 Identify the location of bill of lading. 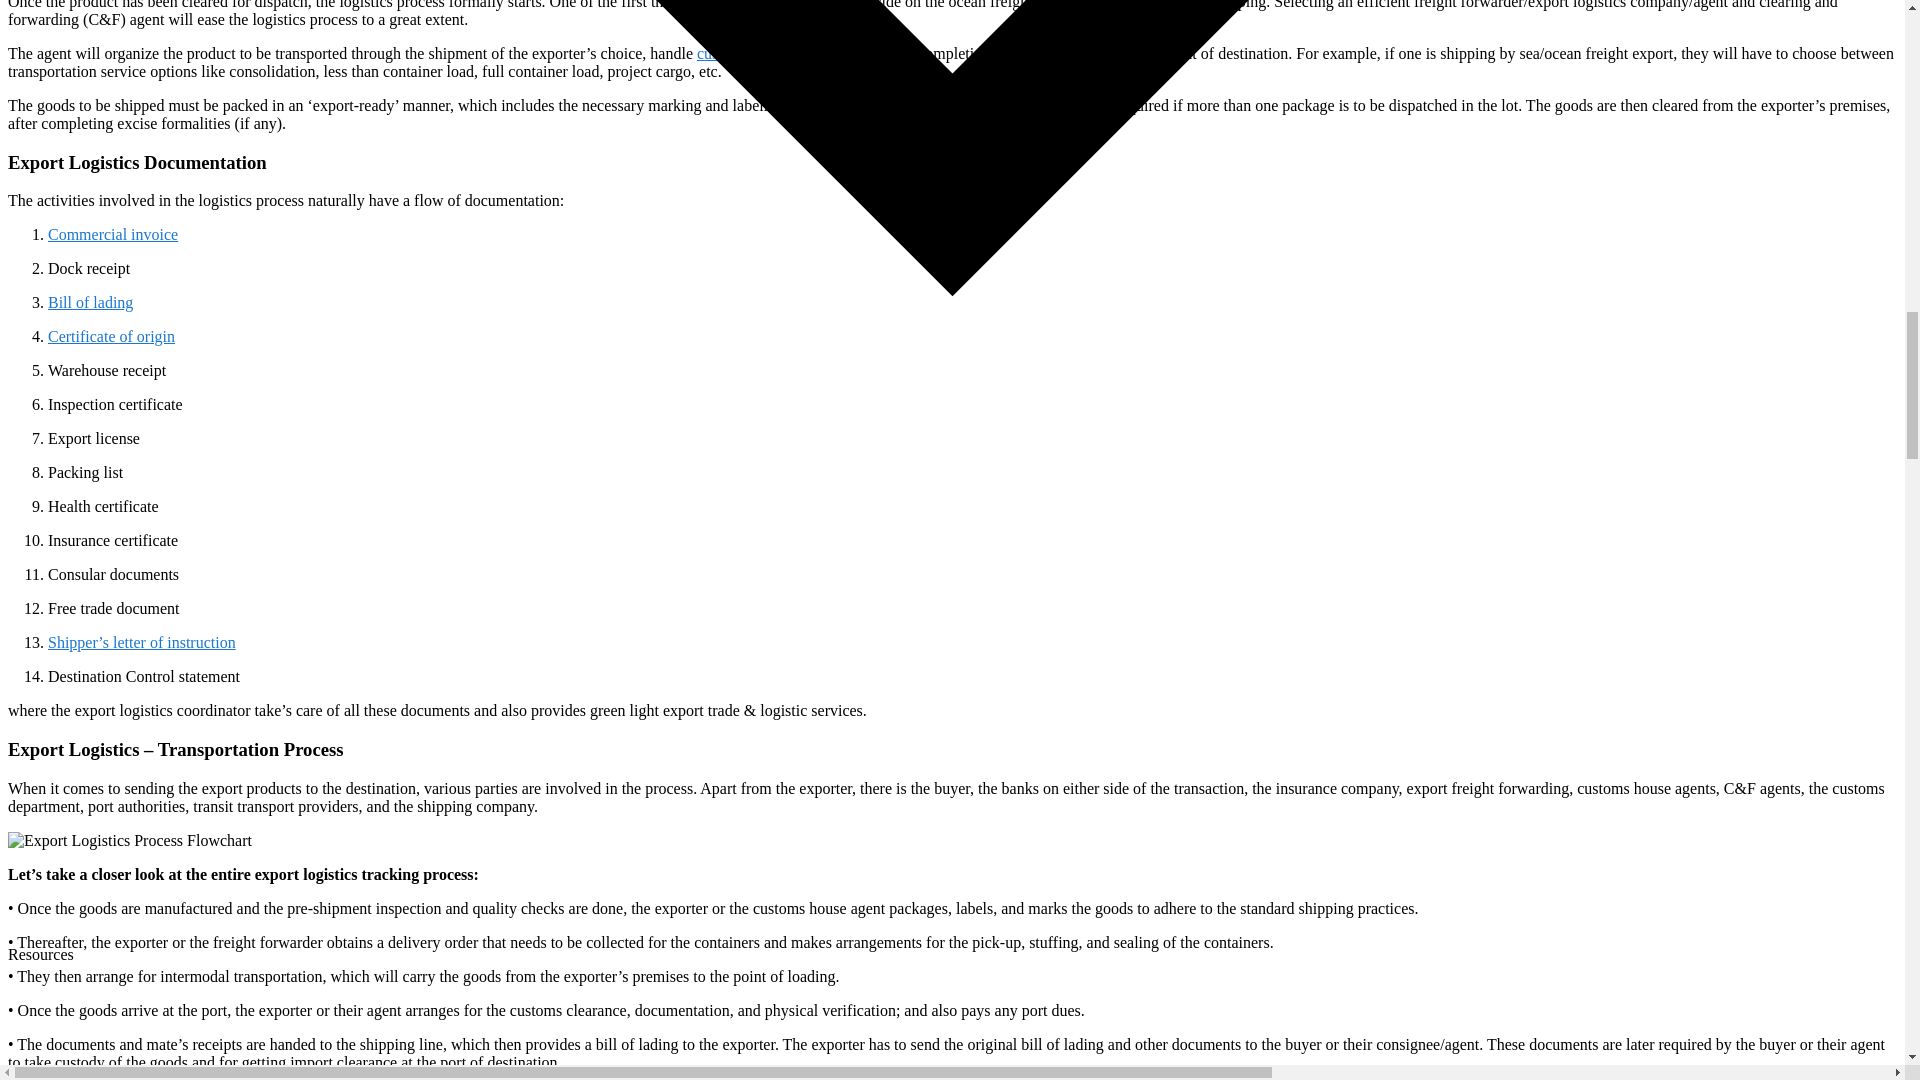
(90, 302).